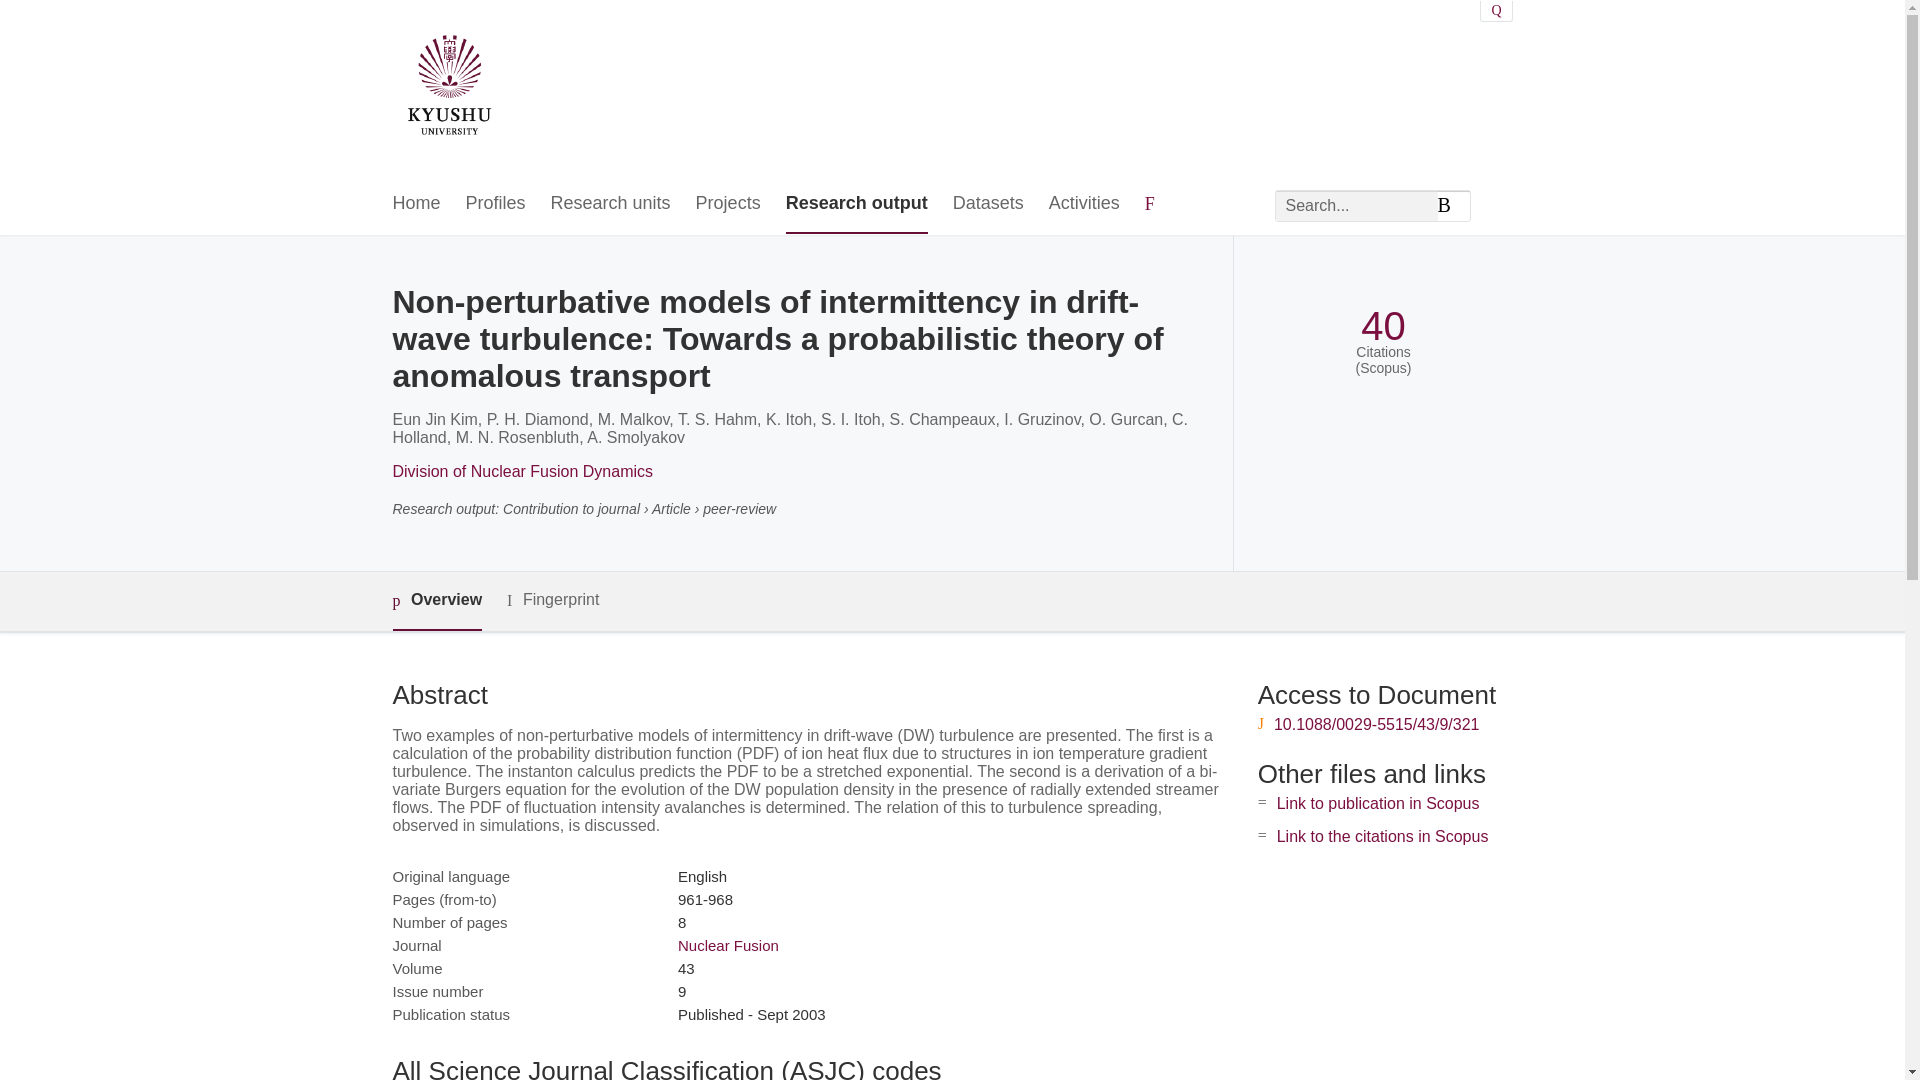 This screenshot has width=1920, height=1080. Describe the element at coordinates (1383, 326) in the screenshot. I see `40` at that location.